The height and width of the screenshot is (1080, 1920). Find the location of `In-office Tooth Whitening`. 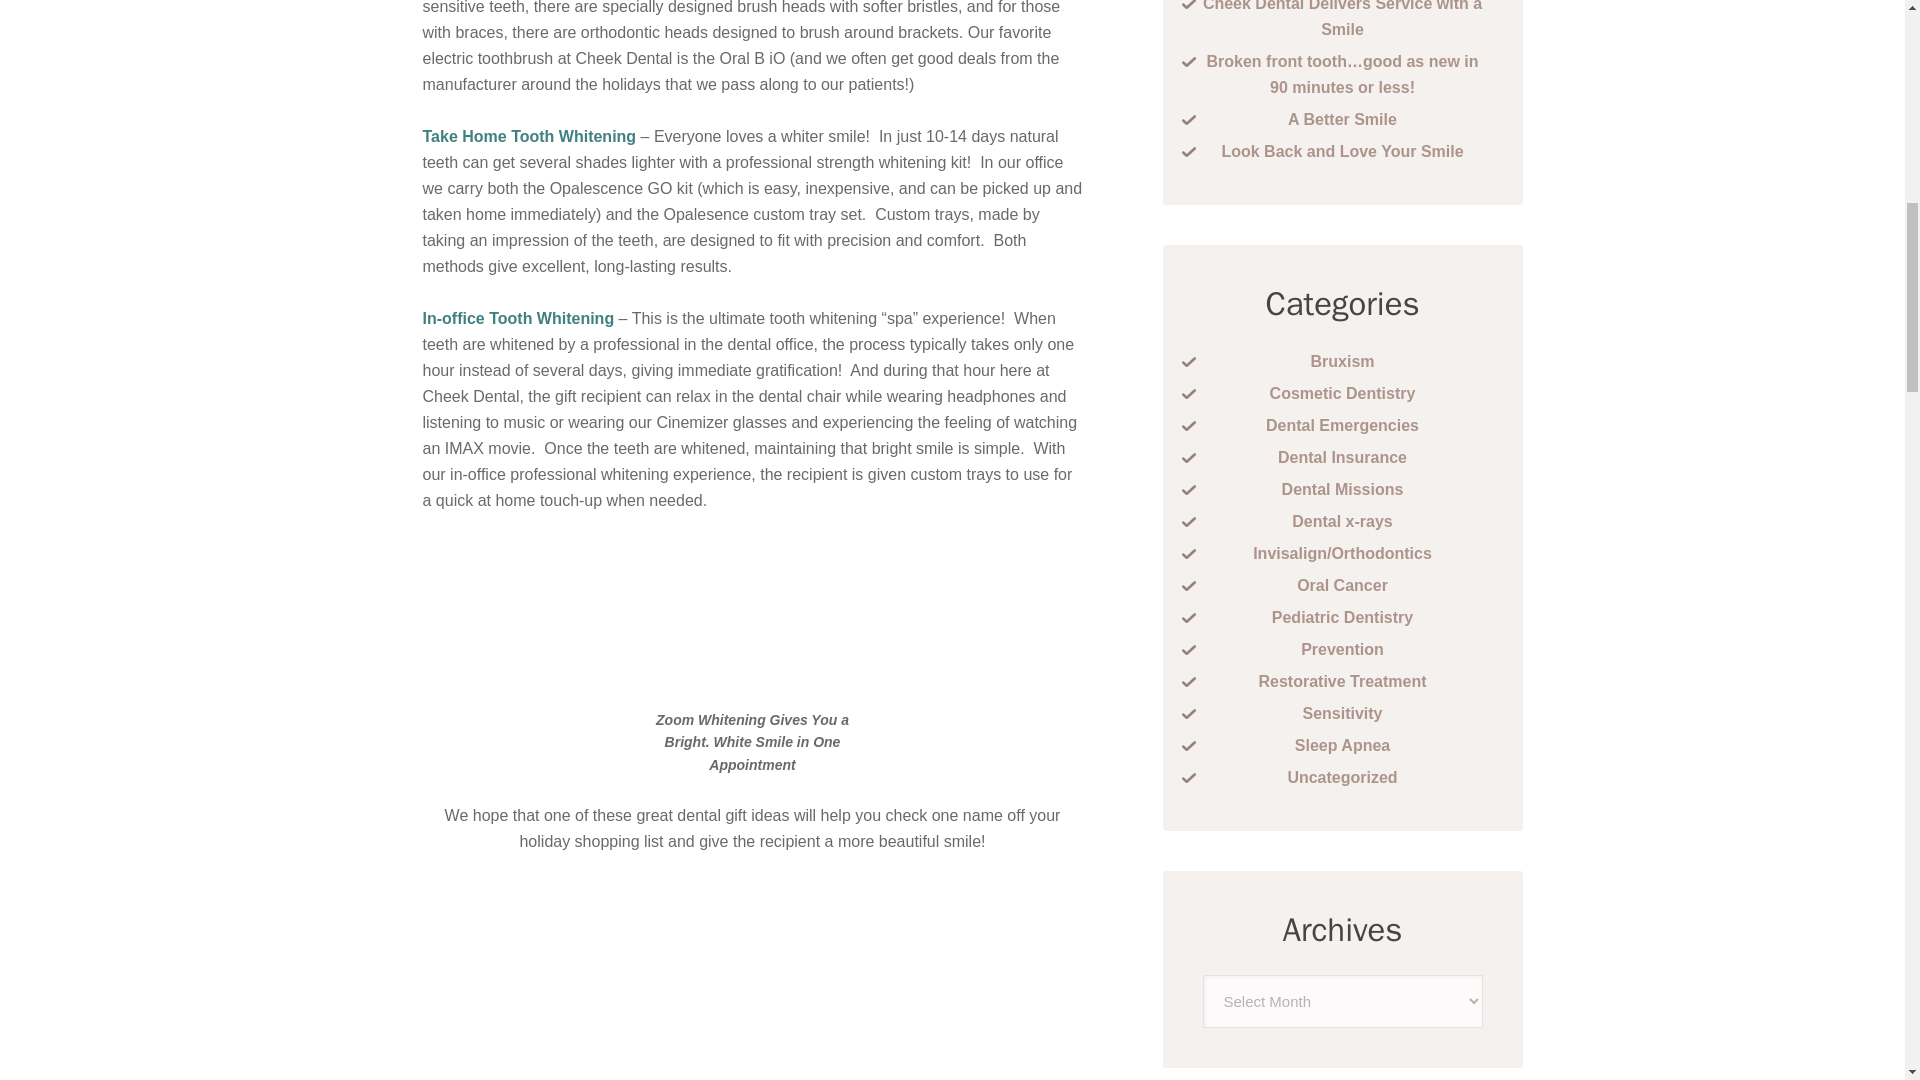

In-office Tooth Whitening is located at coordinates (518, 318).